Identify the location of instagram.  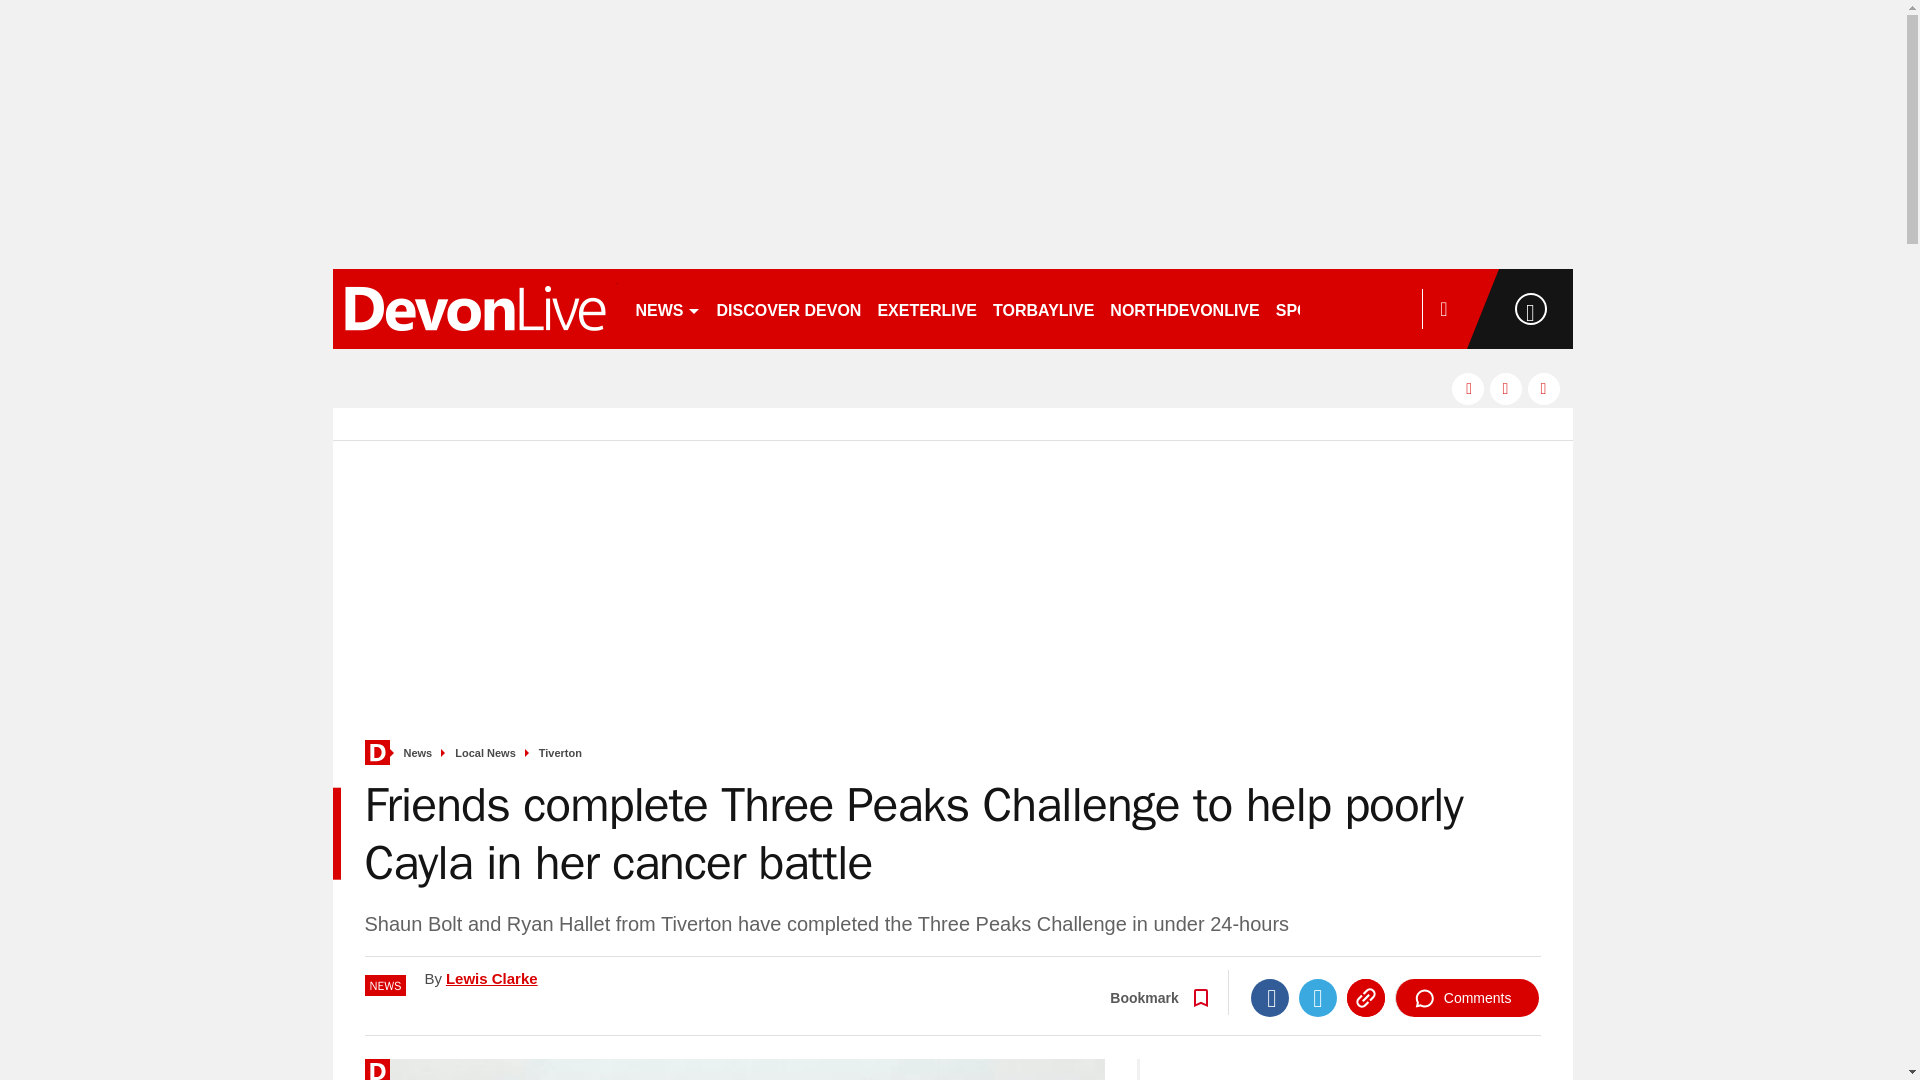
(1544, 388).